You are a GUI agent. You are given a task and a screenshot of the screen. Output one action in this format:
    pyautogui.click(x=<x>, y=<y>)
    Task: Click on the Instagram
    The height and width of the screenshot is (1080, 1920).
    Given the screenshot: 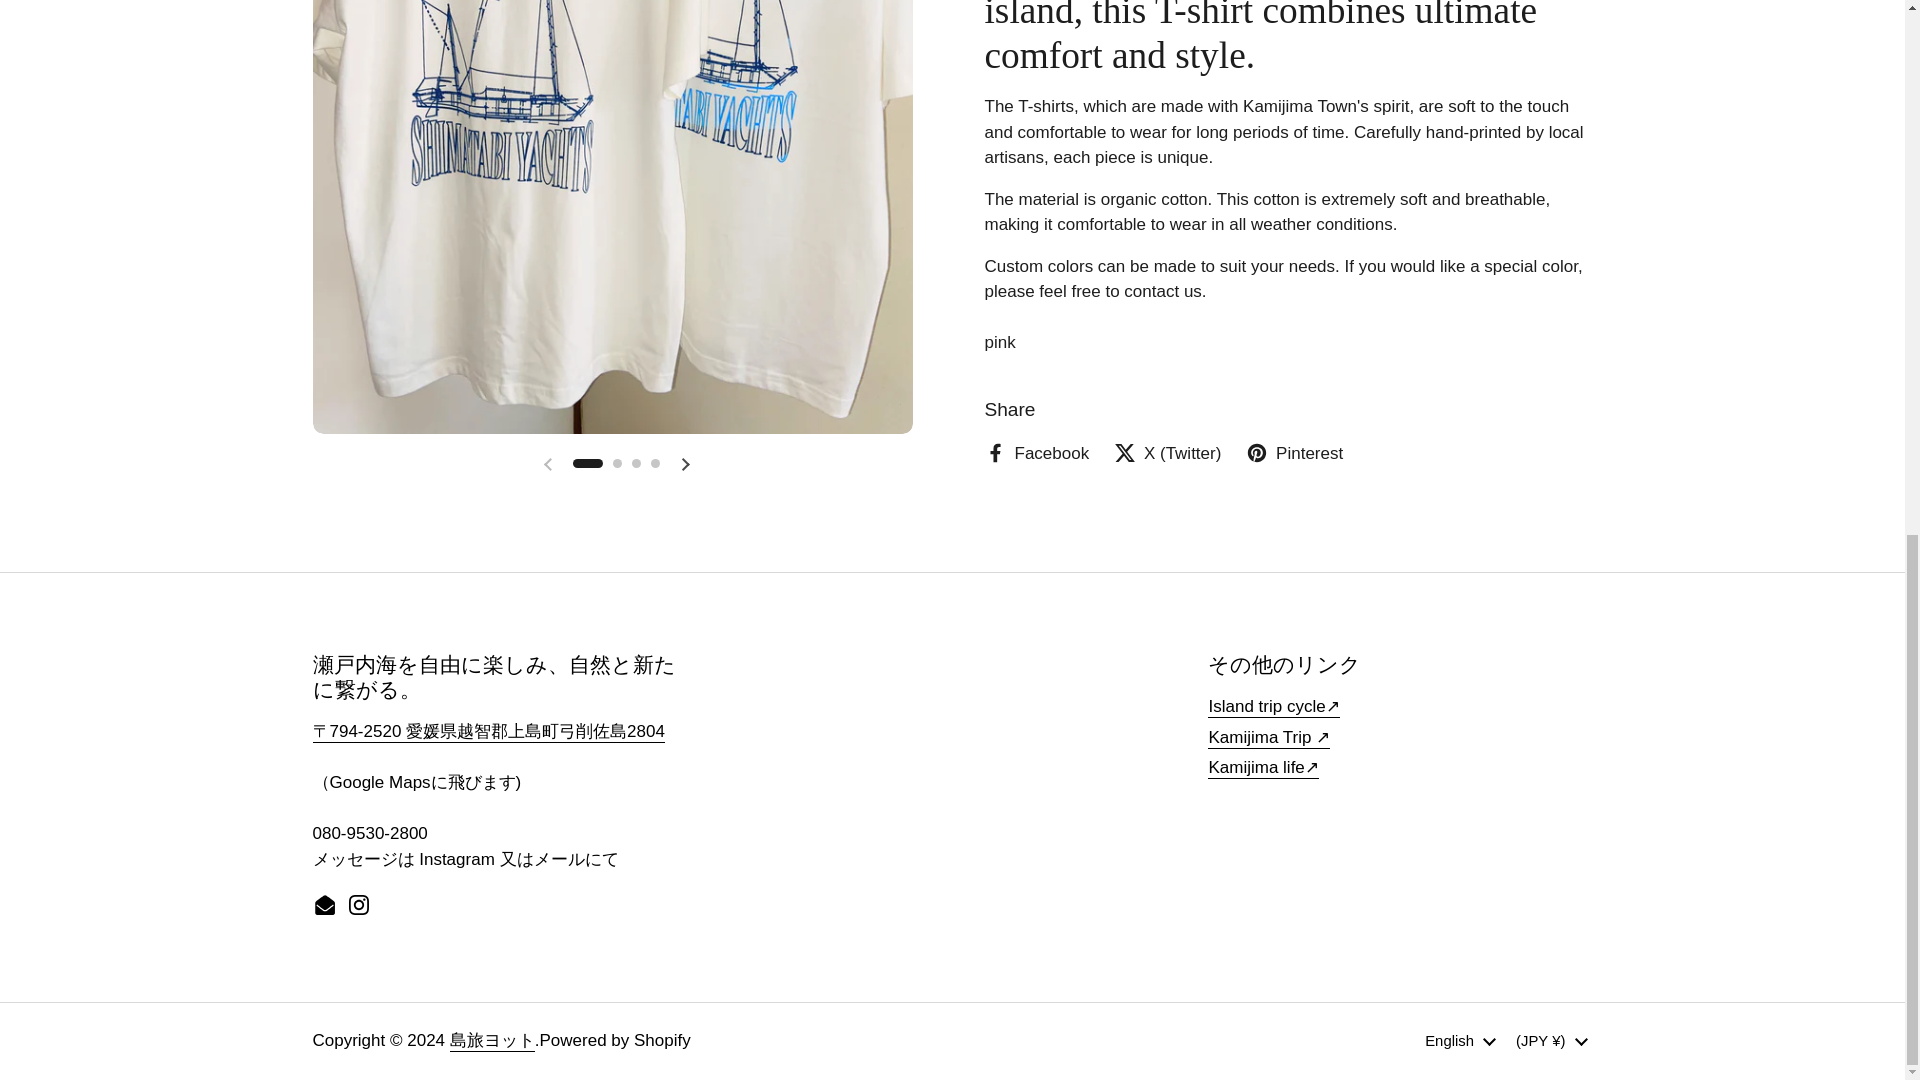 What is the action you would take?
    pyautogui.click(x=358, y=904)
    